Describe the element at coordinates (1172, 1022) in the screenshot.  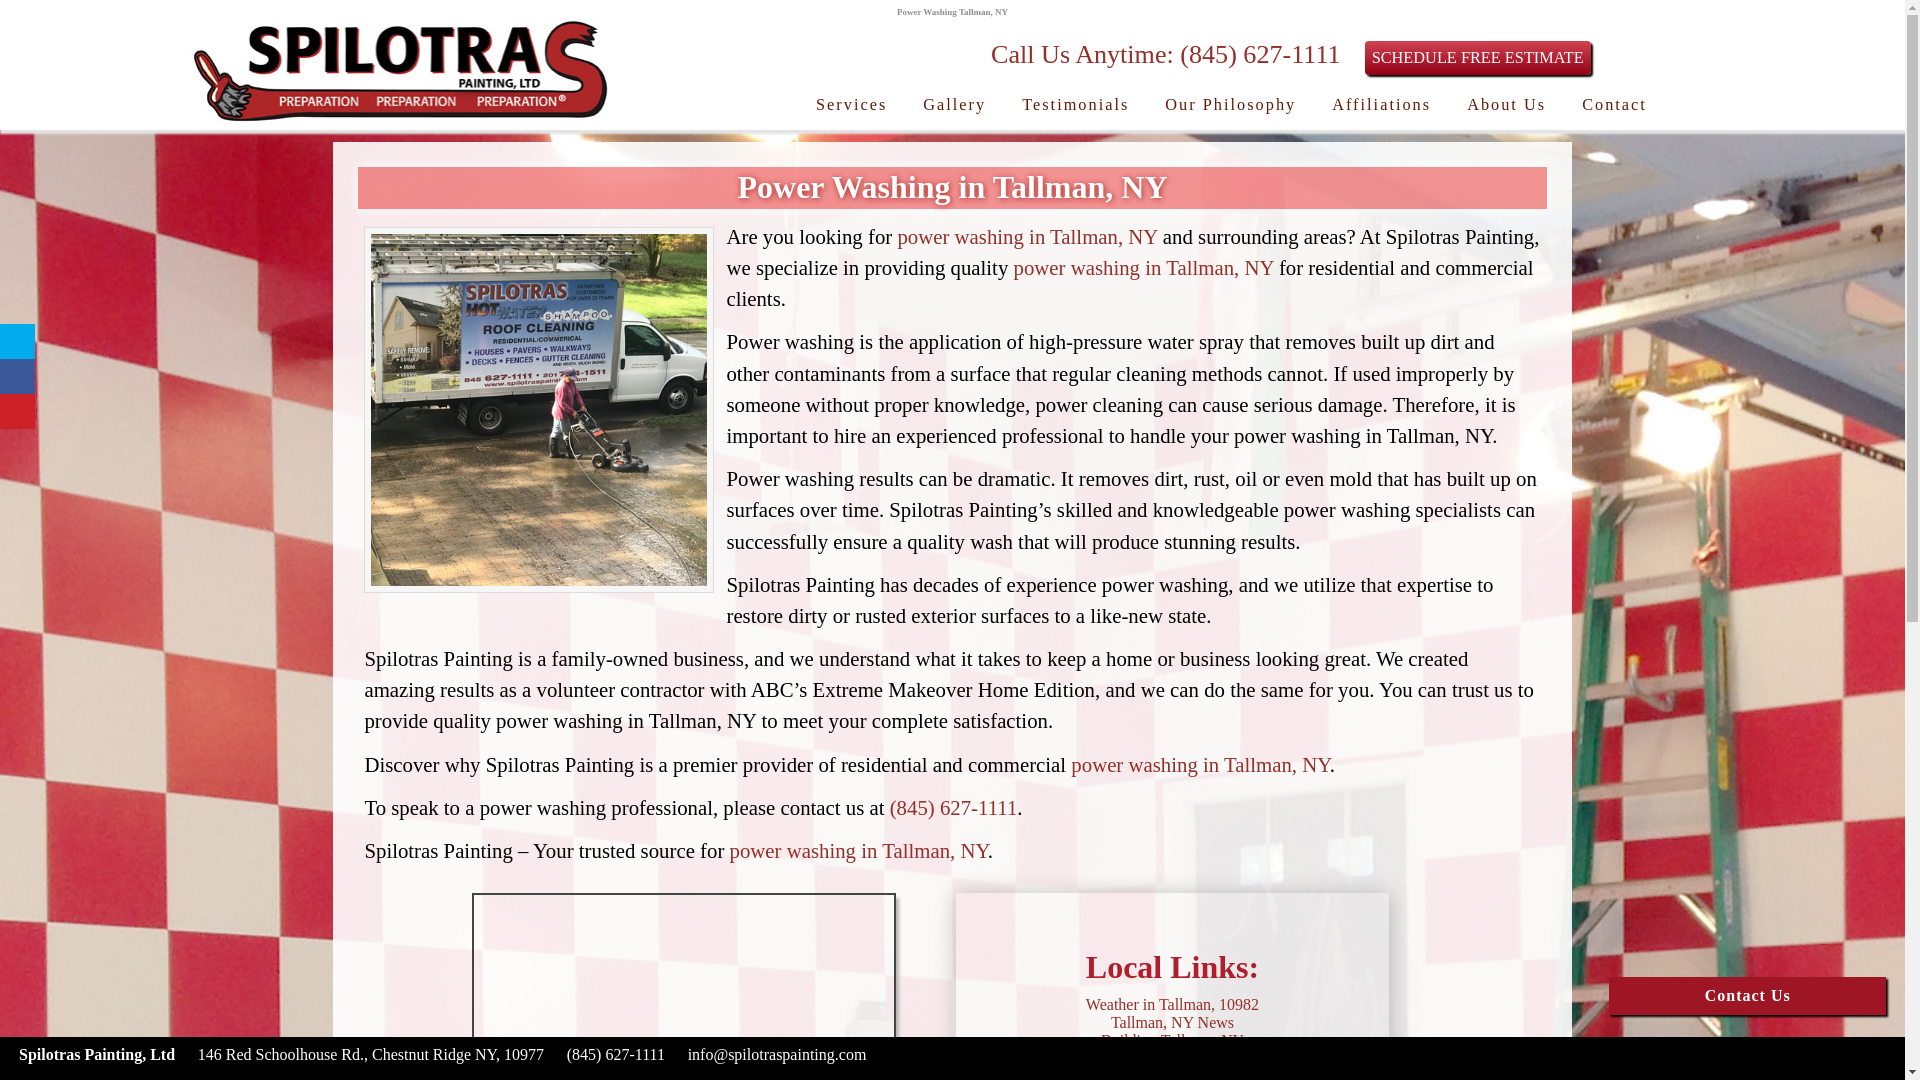
I see `Tallman, NY News` at that location.